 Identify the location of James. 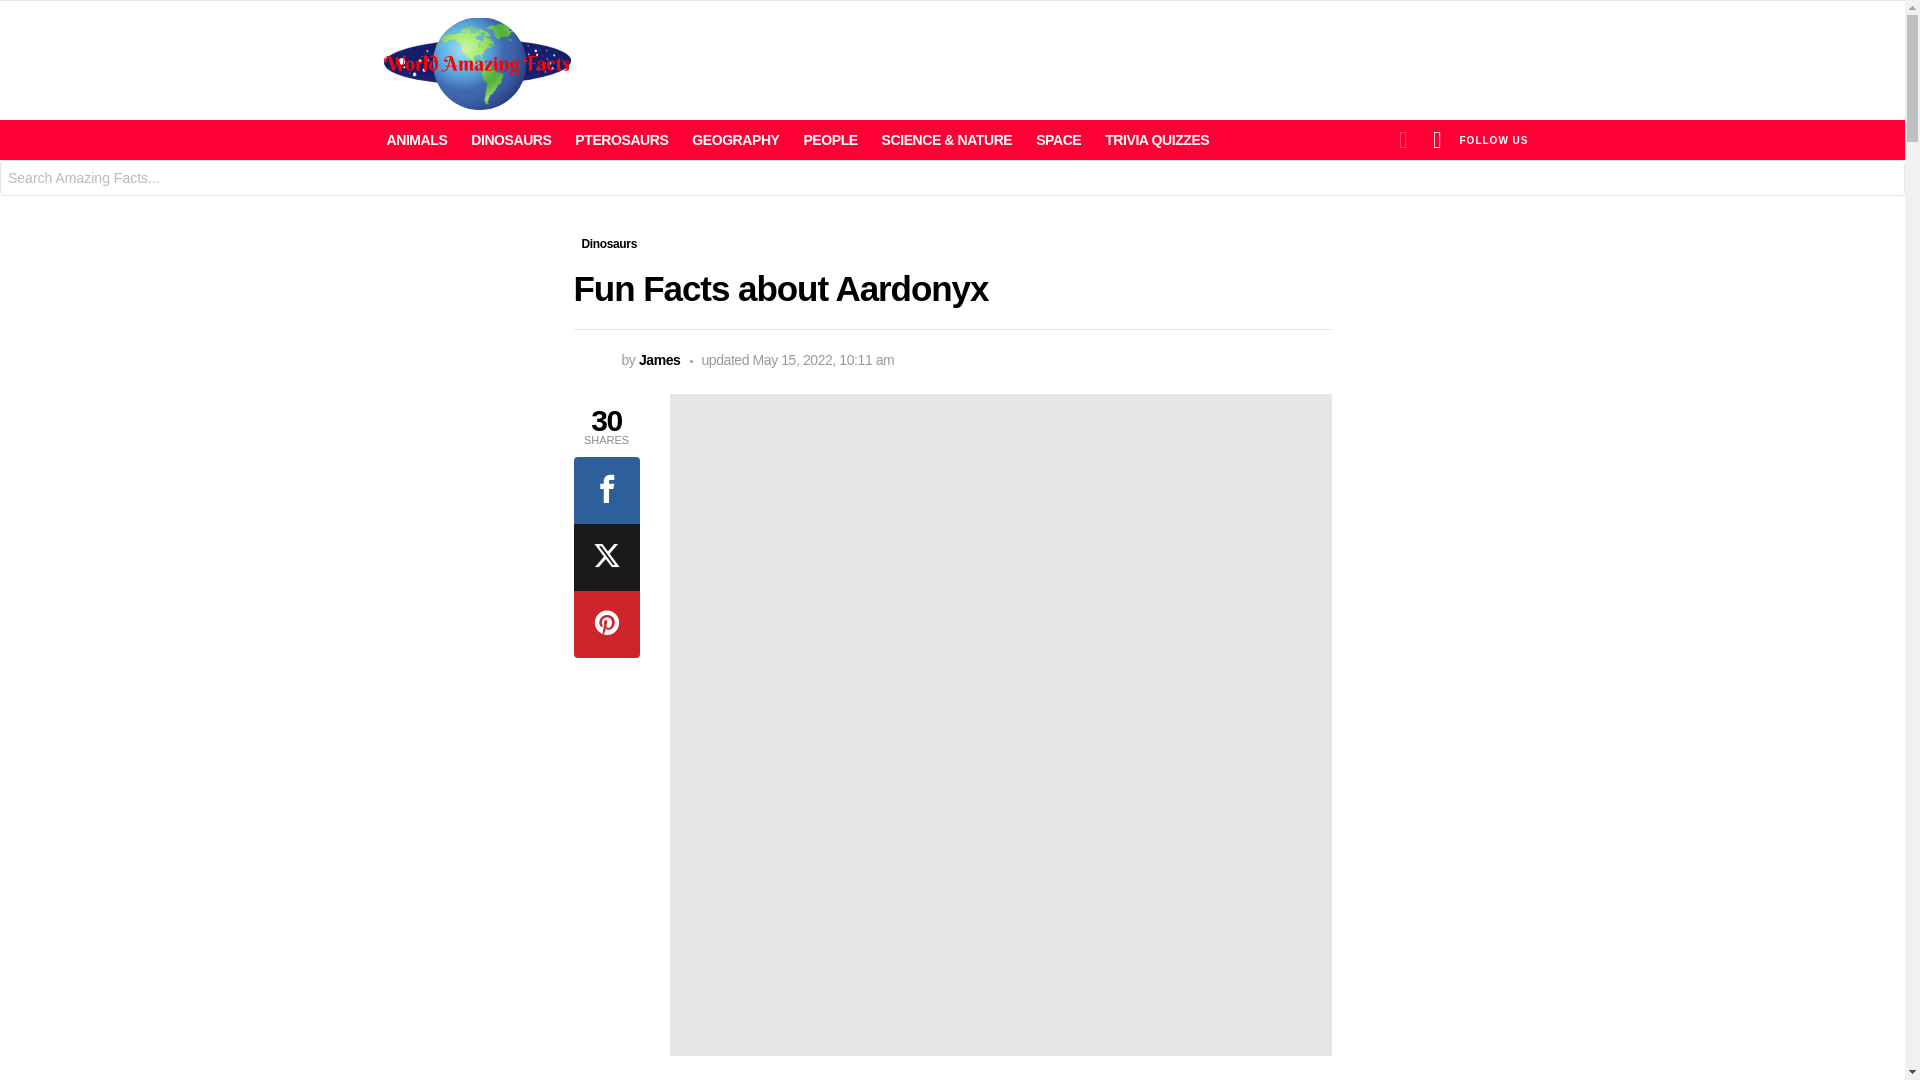
(660, 360).